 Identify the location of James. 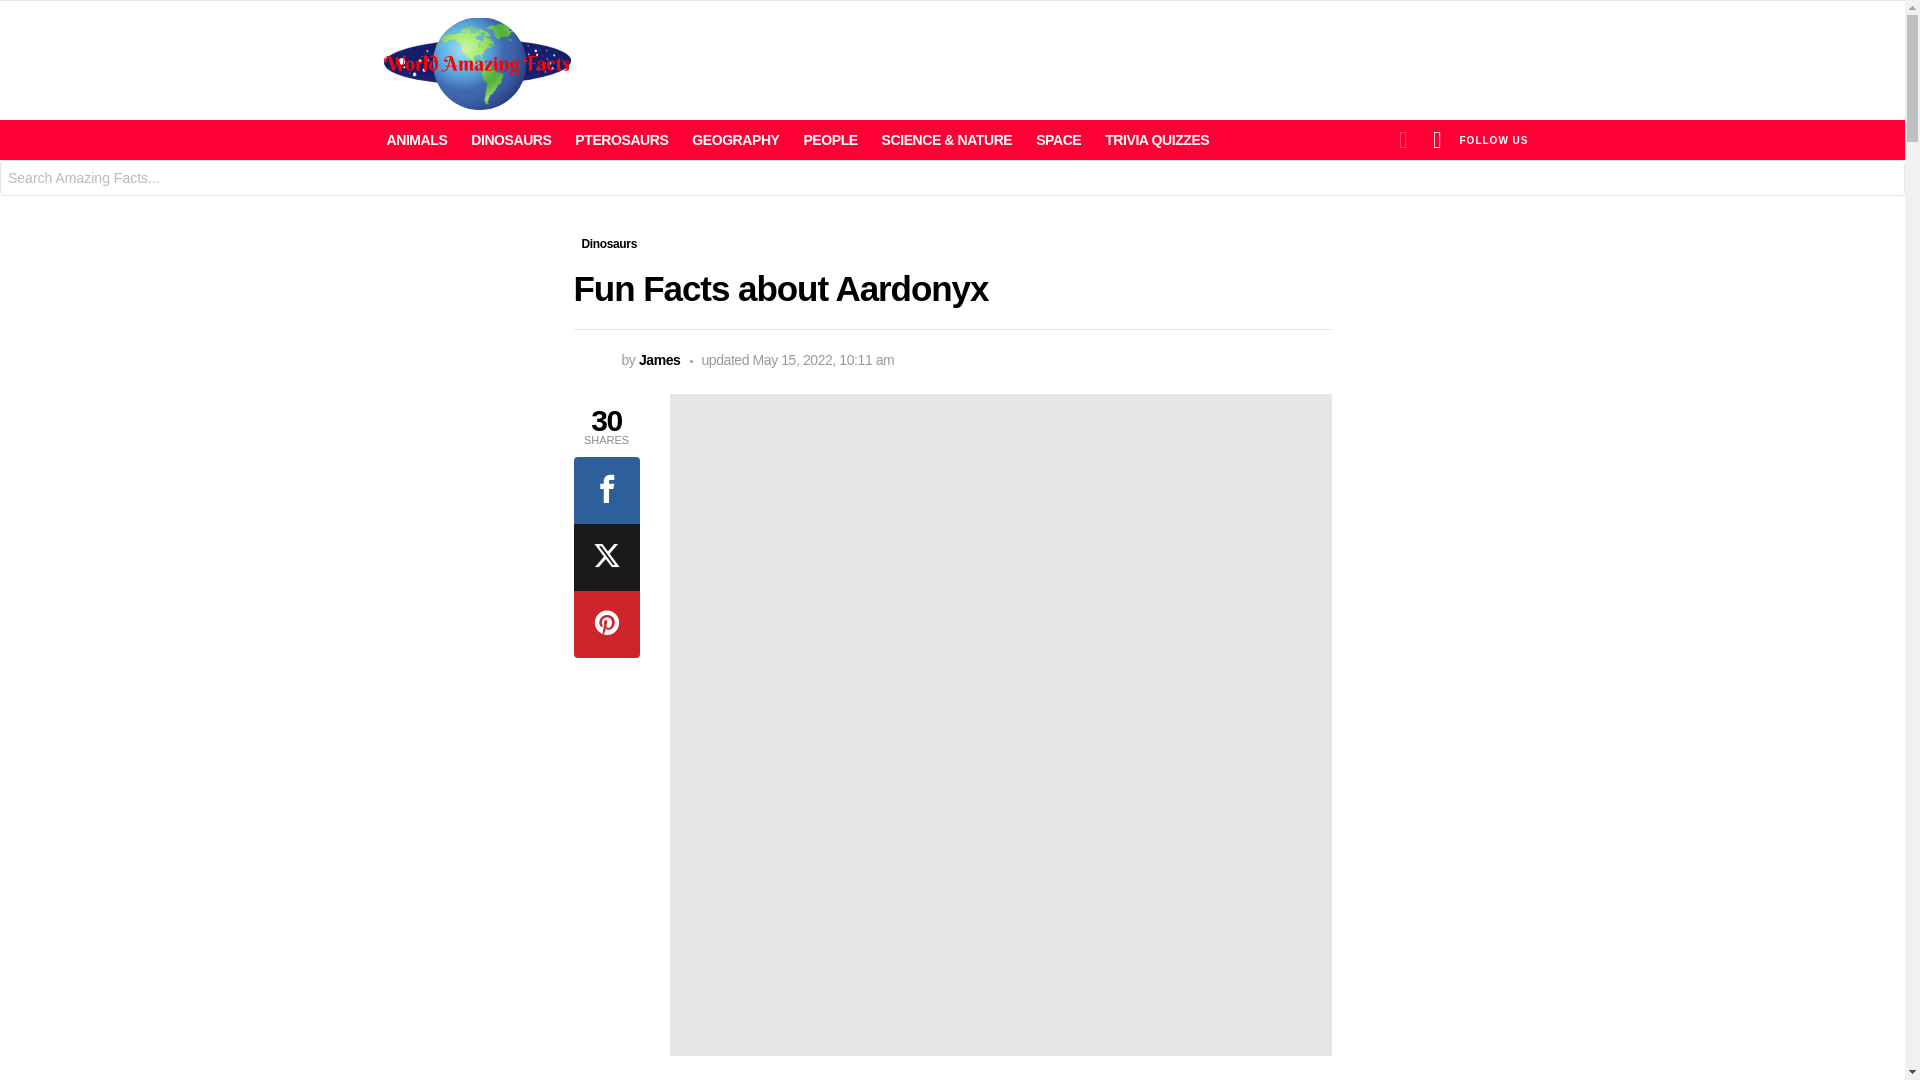
(660, 360).